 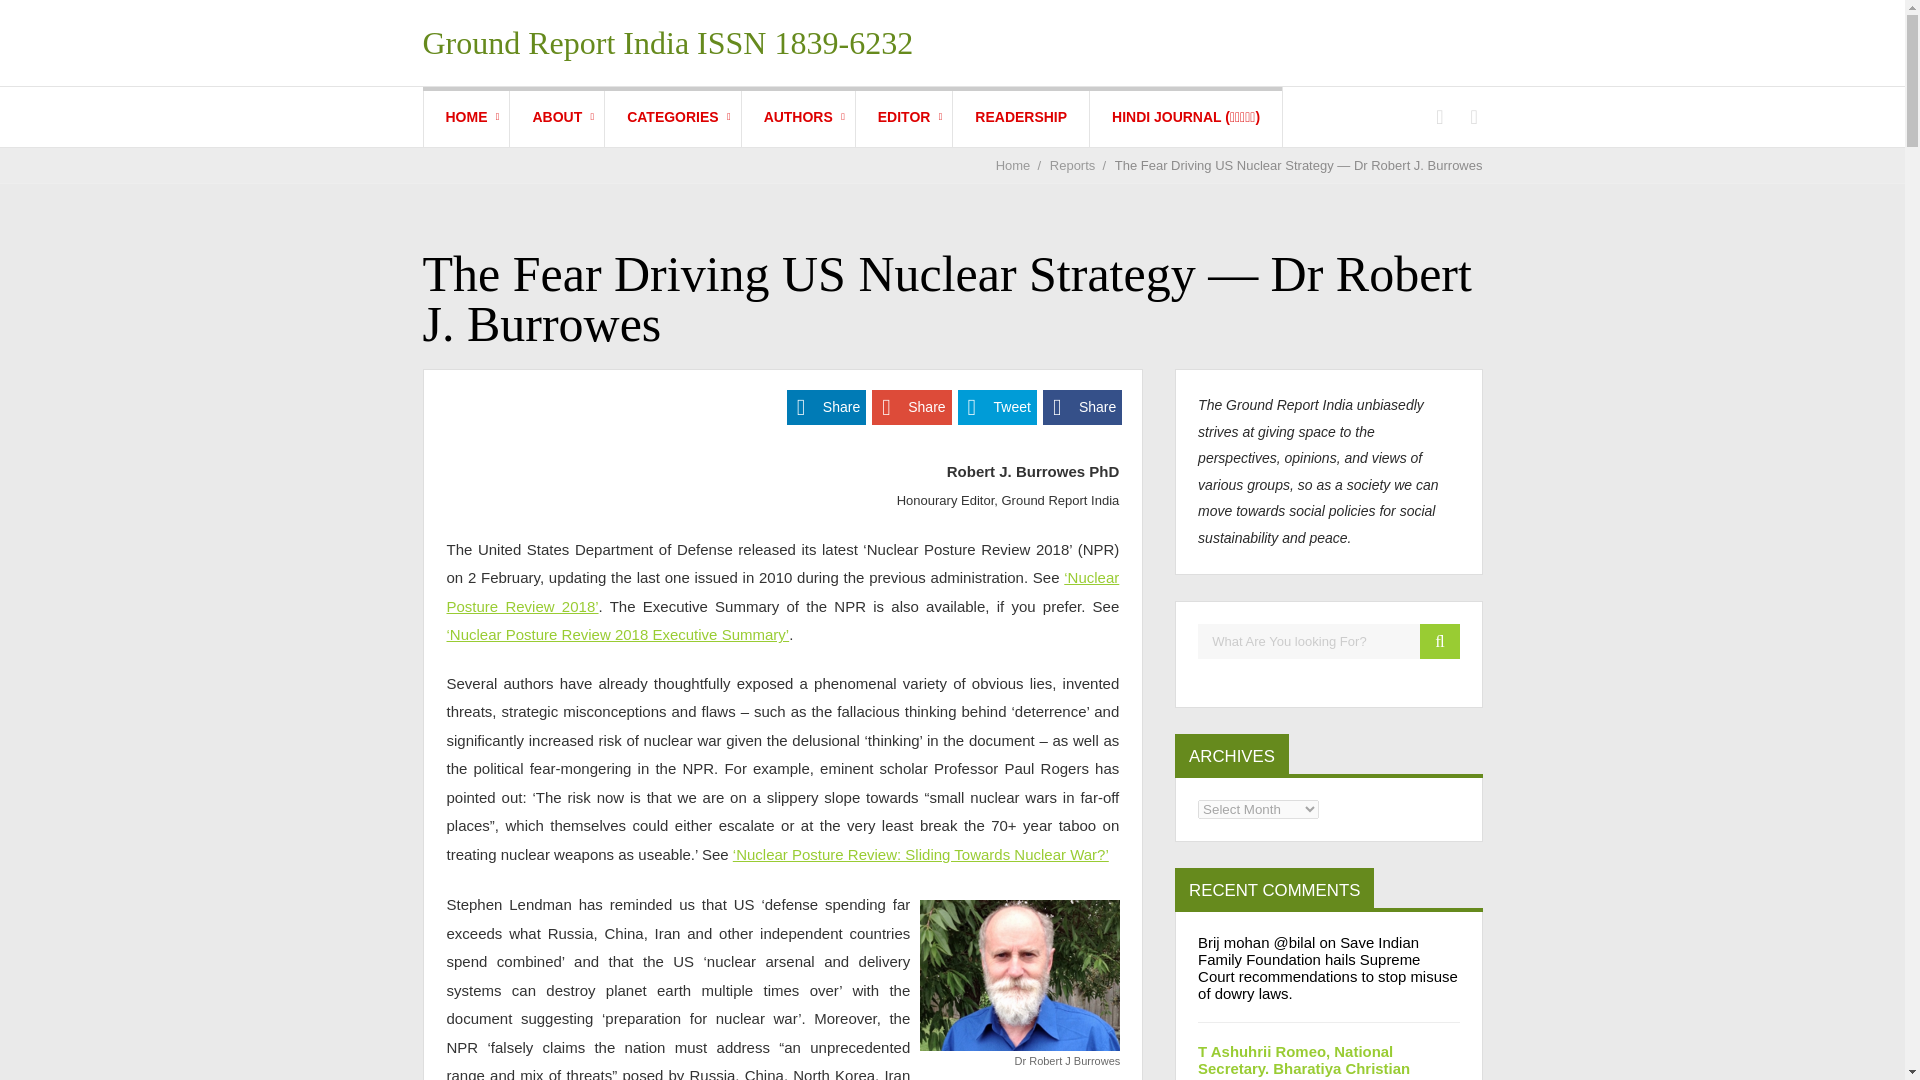 I want to click on 200,000 subscribers in around 100 countries, so click(x=1020, y=116).